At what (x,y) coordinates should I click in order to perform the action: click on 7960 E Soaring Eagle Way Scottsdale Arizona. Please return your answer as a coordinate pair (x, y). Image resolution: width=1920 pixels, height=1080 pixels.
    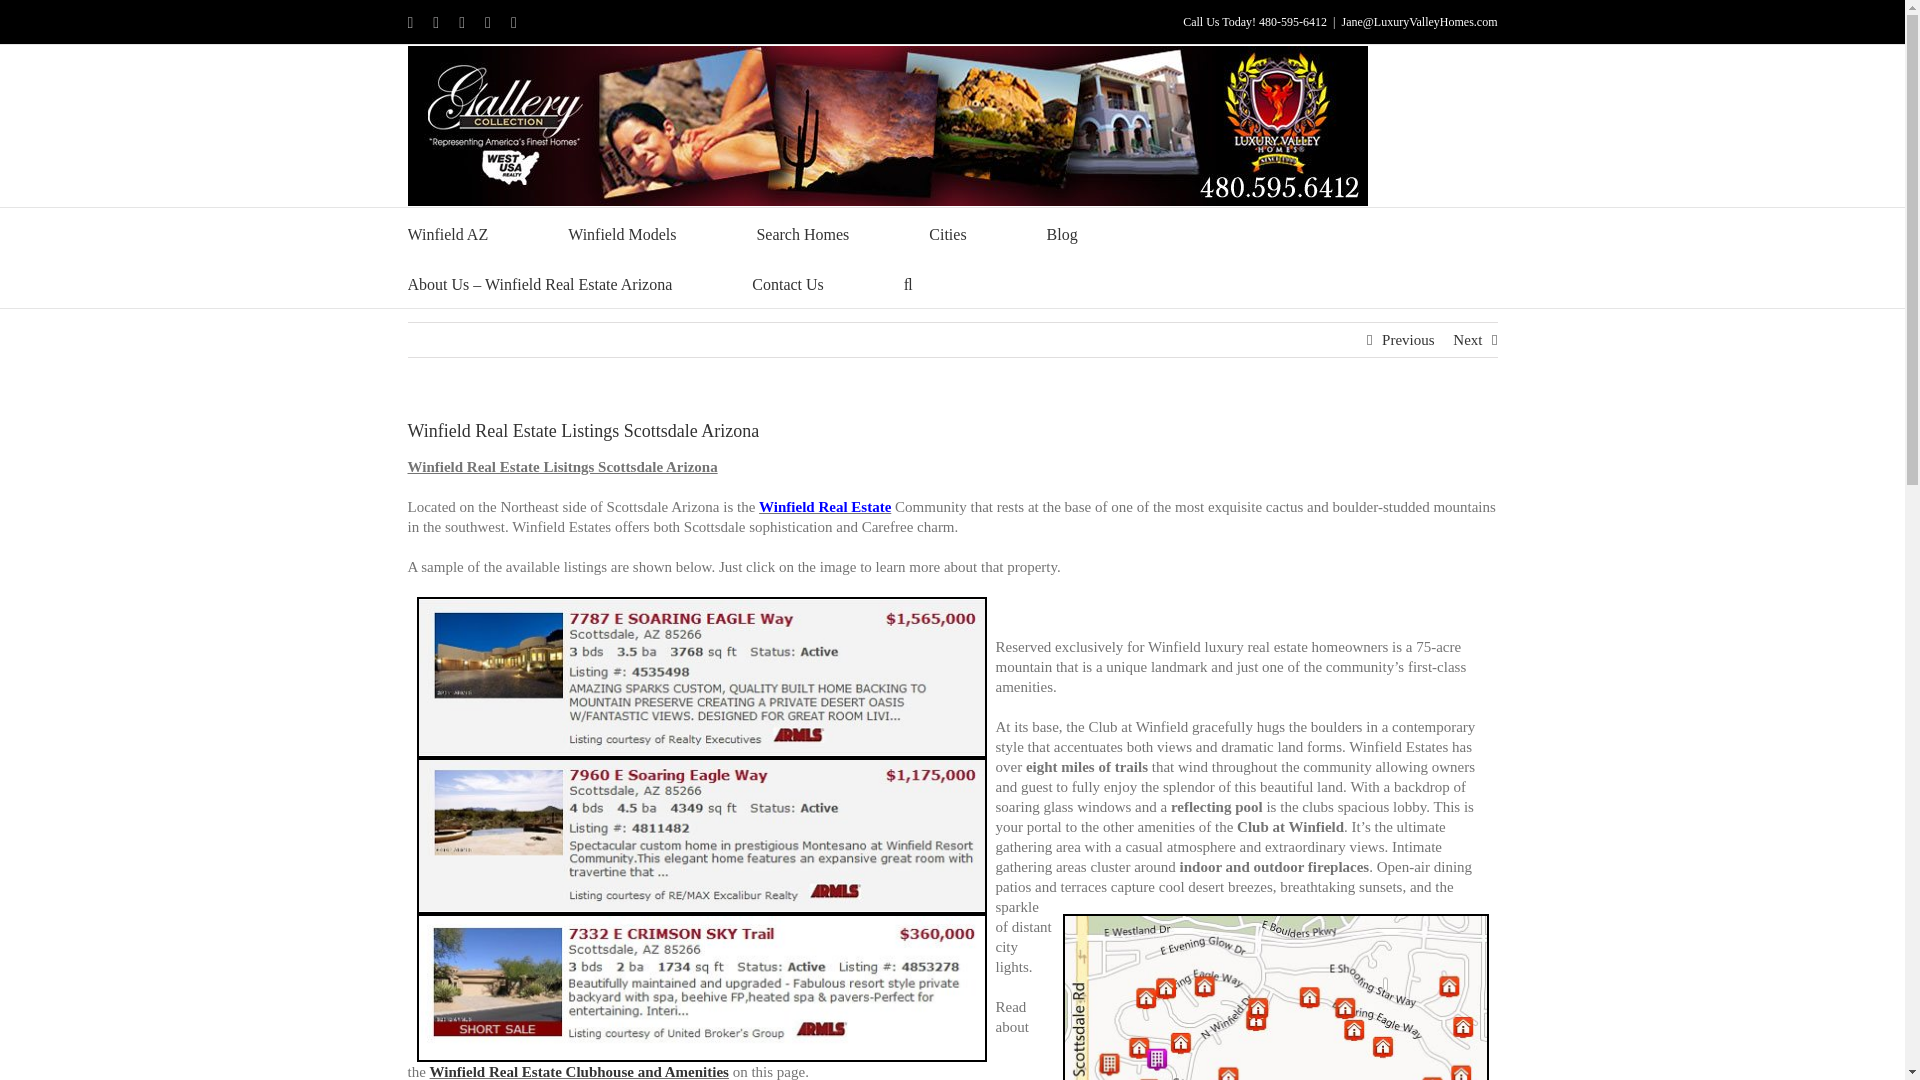
    Looking at the image, I should click on (701, 836).